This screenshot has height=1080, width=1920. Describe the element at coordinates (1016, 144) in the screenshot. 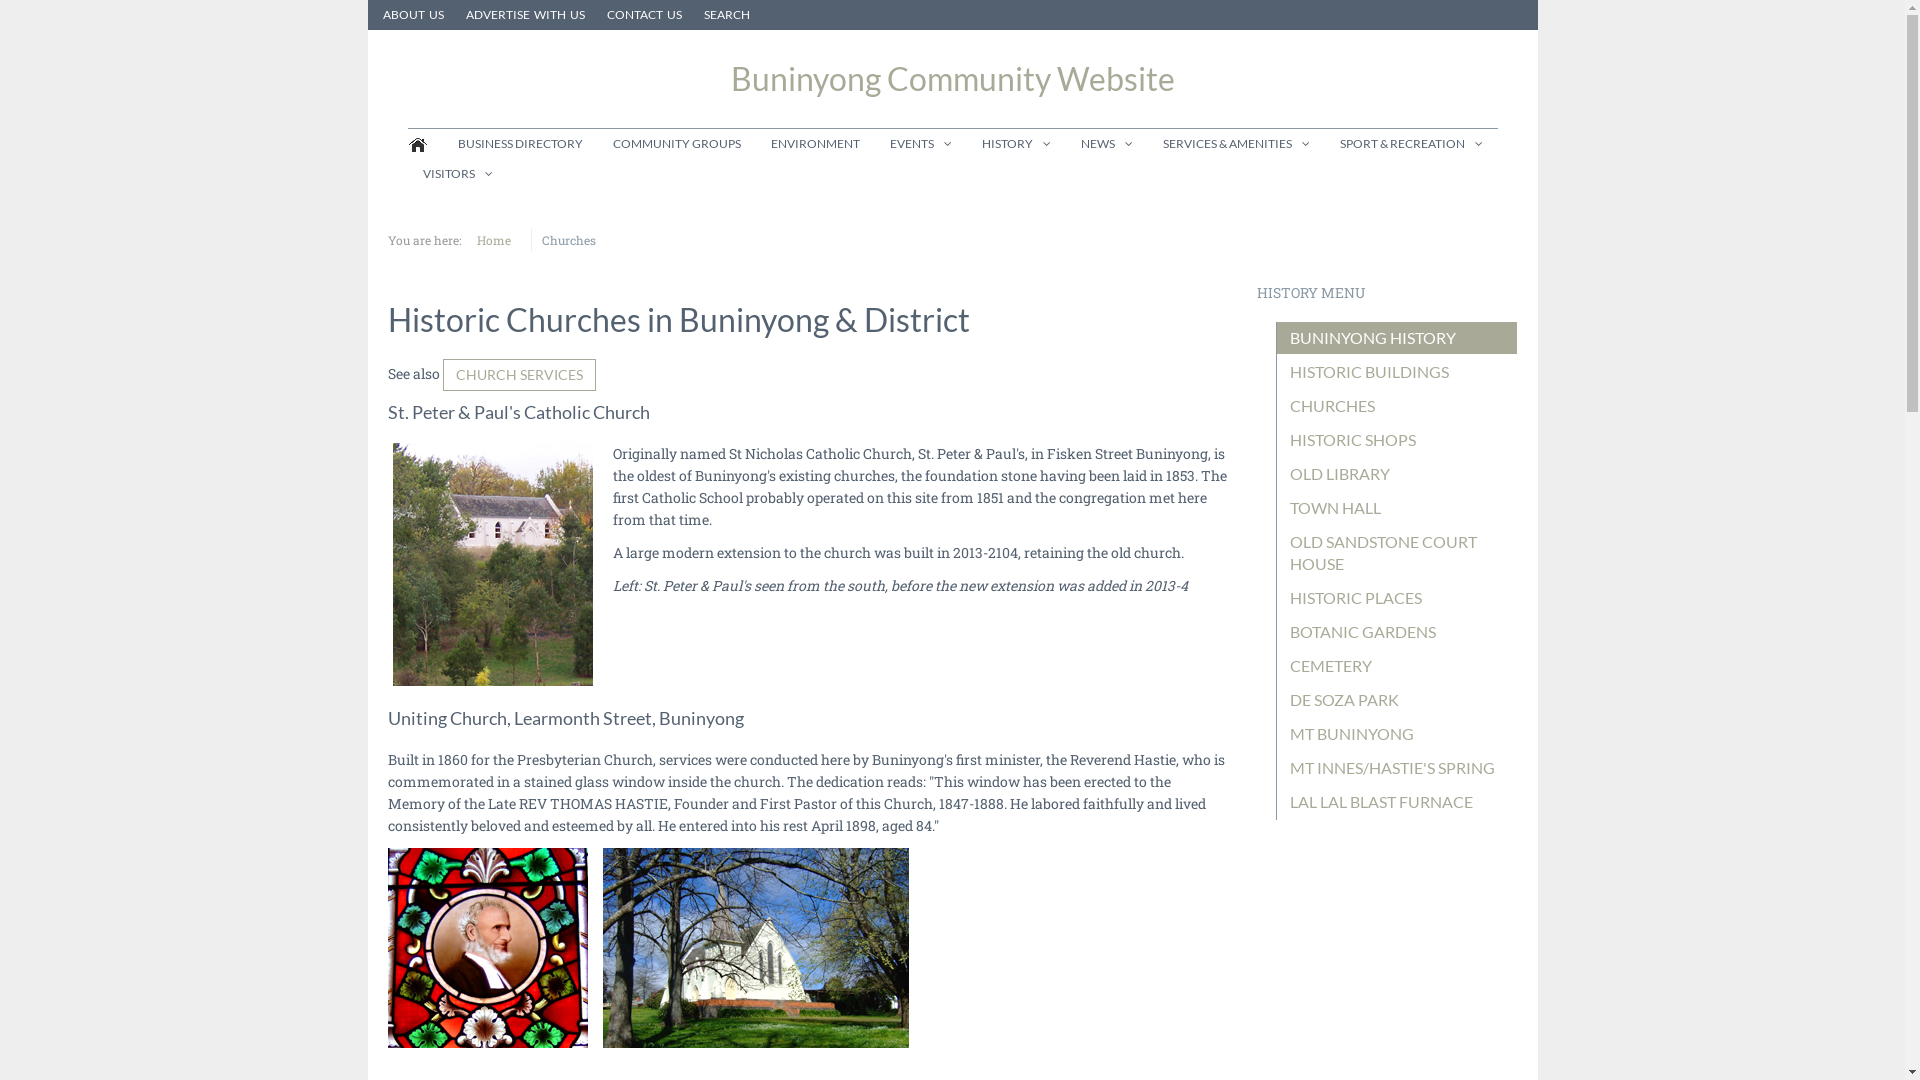

I see `HISTORY` at that location.